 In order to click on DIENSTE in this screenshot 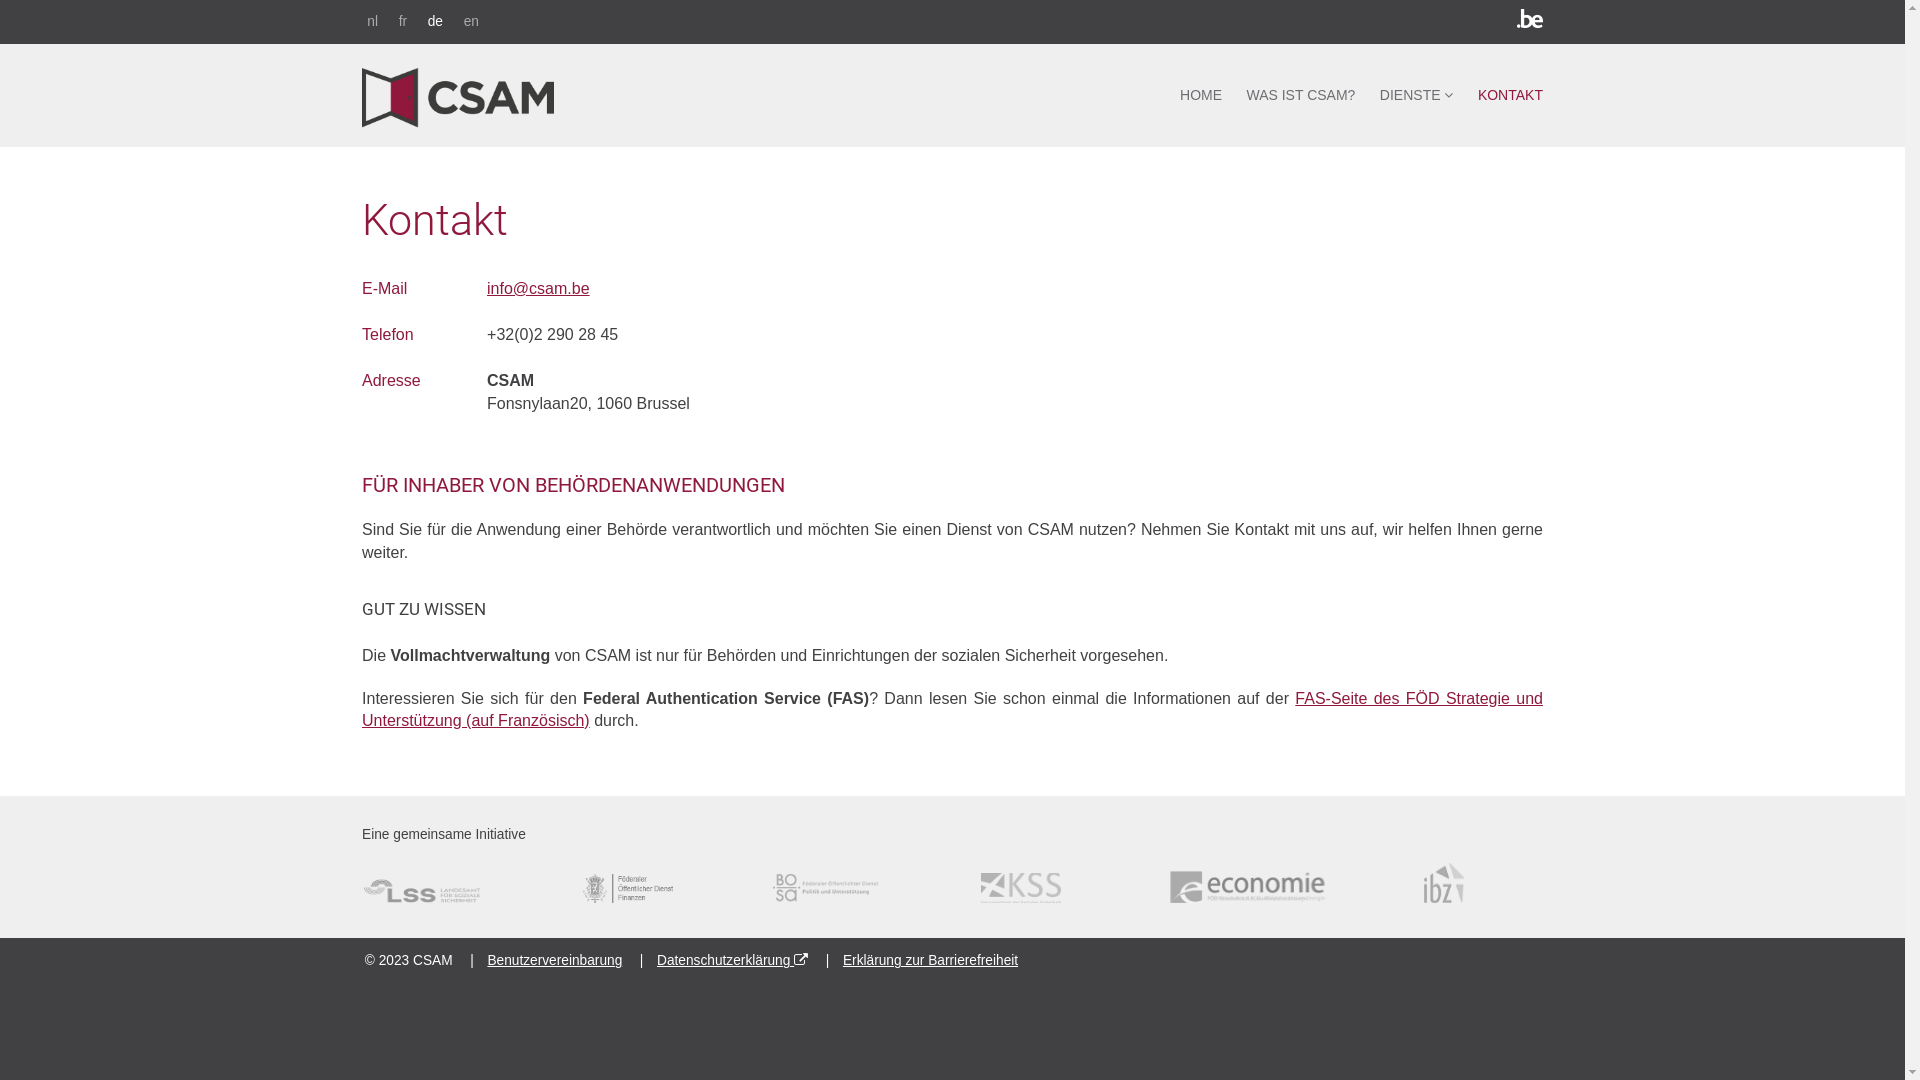, I will do `click(1417, 96)`.